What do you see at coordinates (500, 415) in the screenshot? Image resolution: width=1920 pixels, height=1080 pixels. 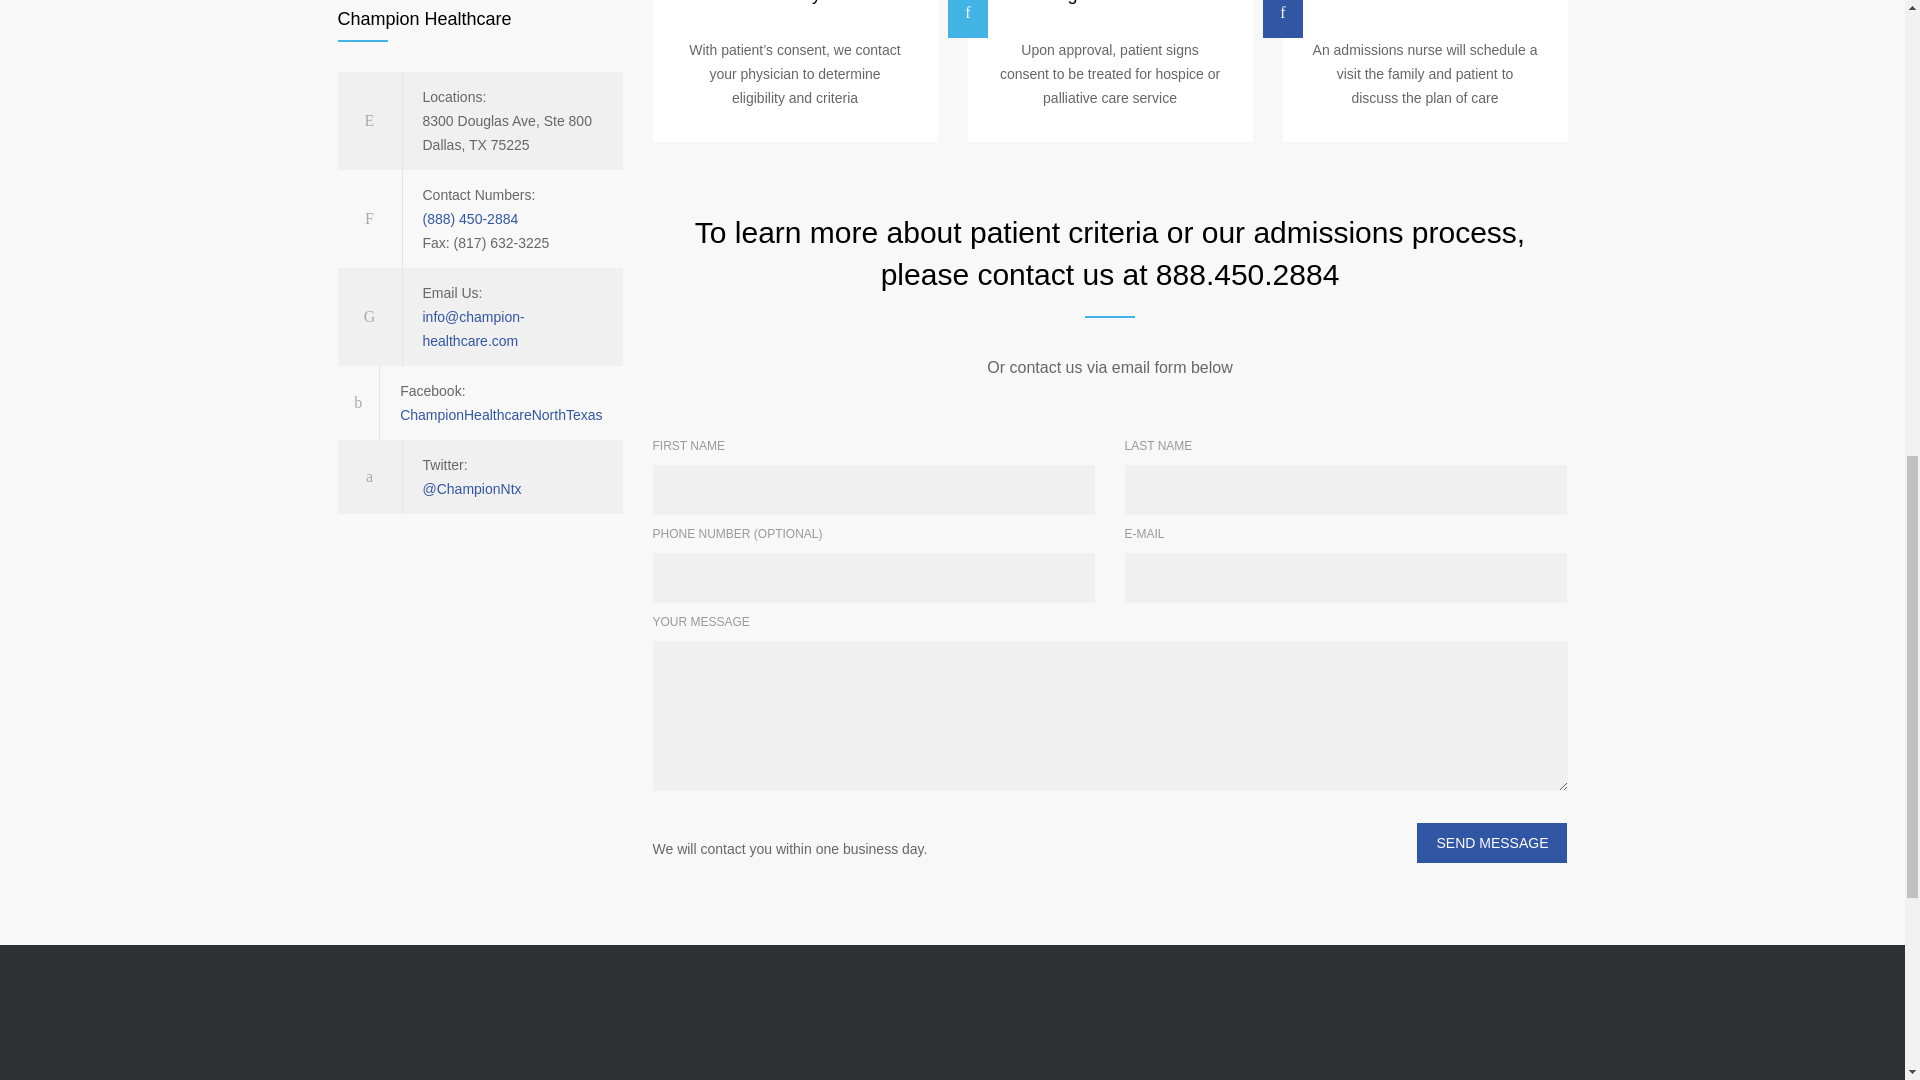 I see `ChampionHealthcareNorthTexas` at bounding box center [500, 415].